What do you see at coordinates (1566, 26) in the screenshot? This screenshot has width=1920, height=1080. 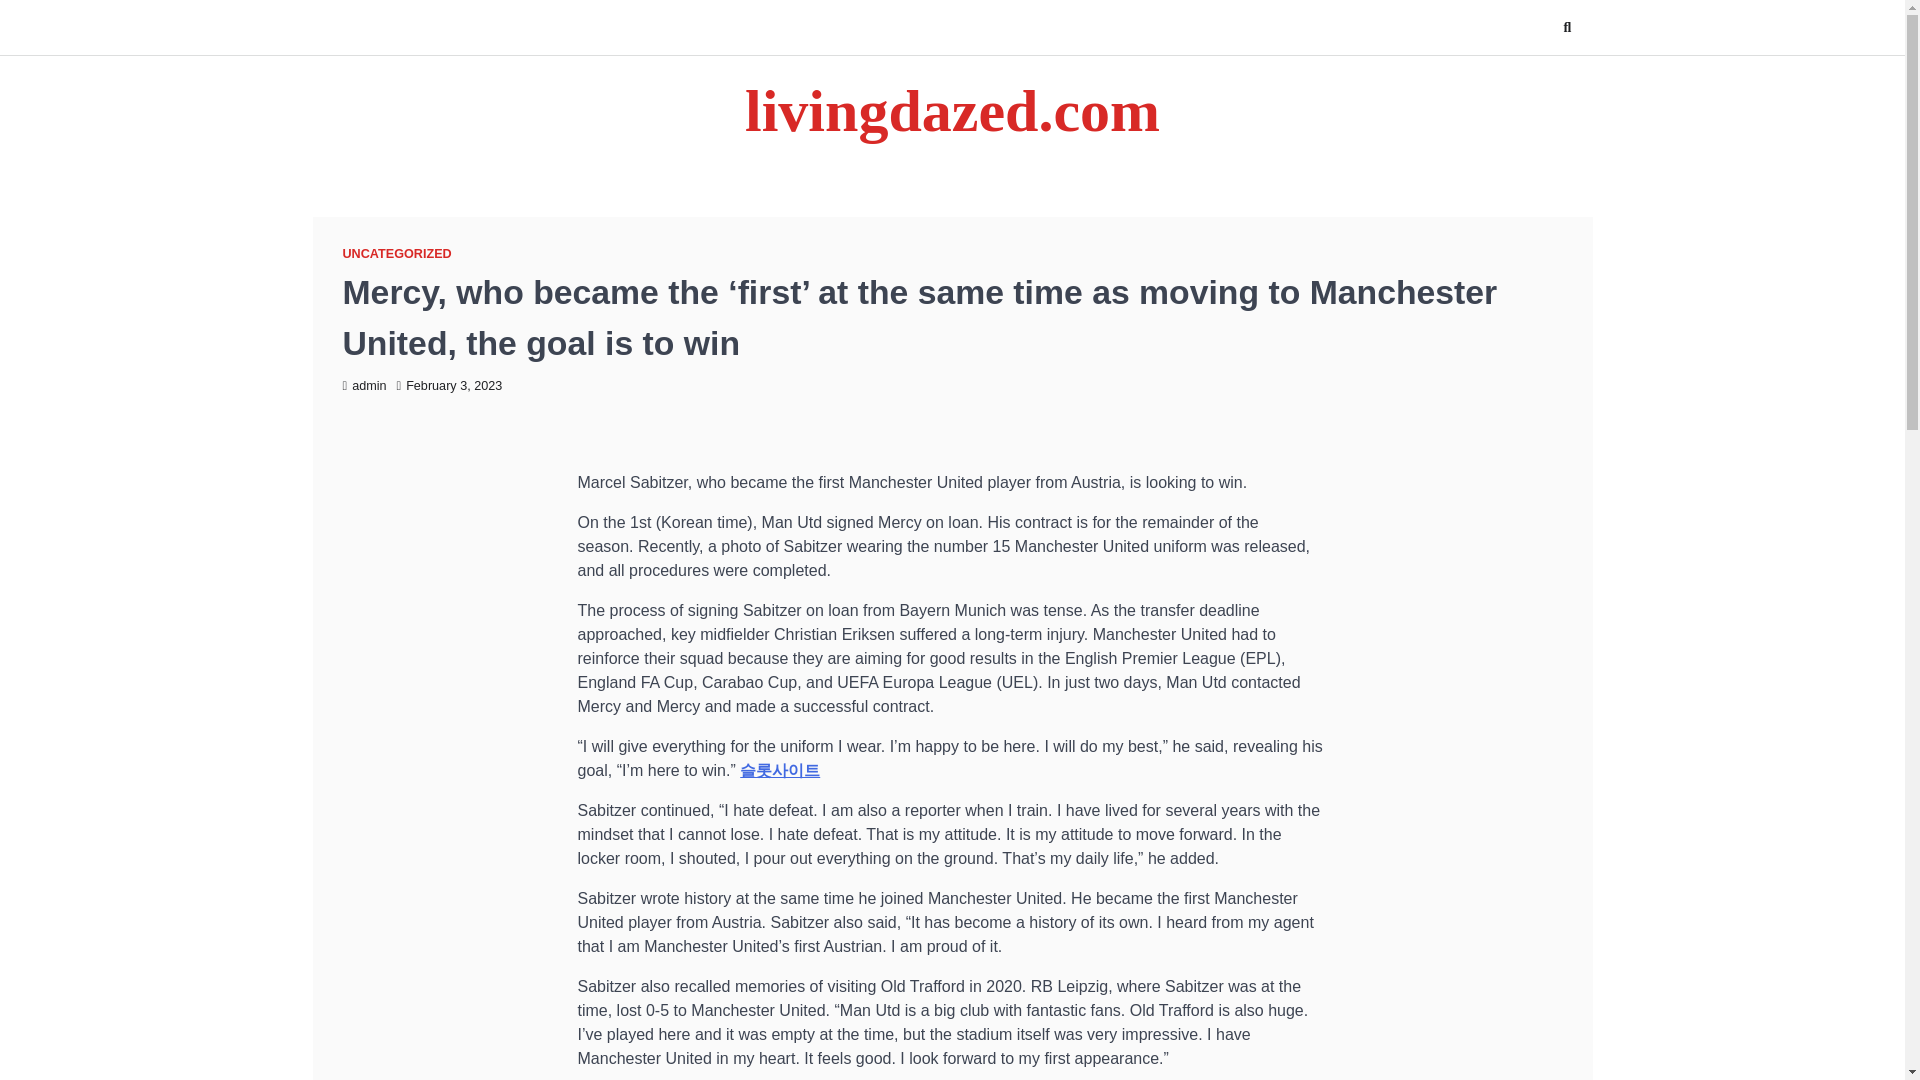 I see `Search` at bounding box center [1566, 26].